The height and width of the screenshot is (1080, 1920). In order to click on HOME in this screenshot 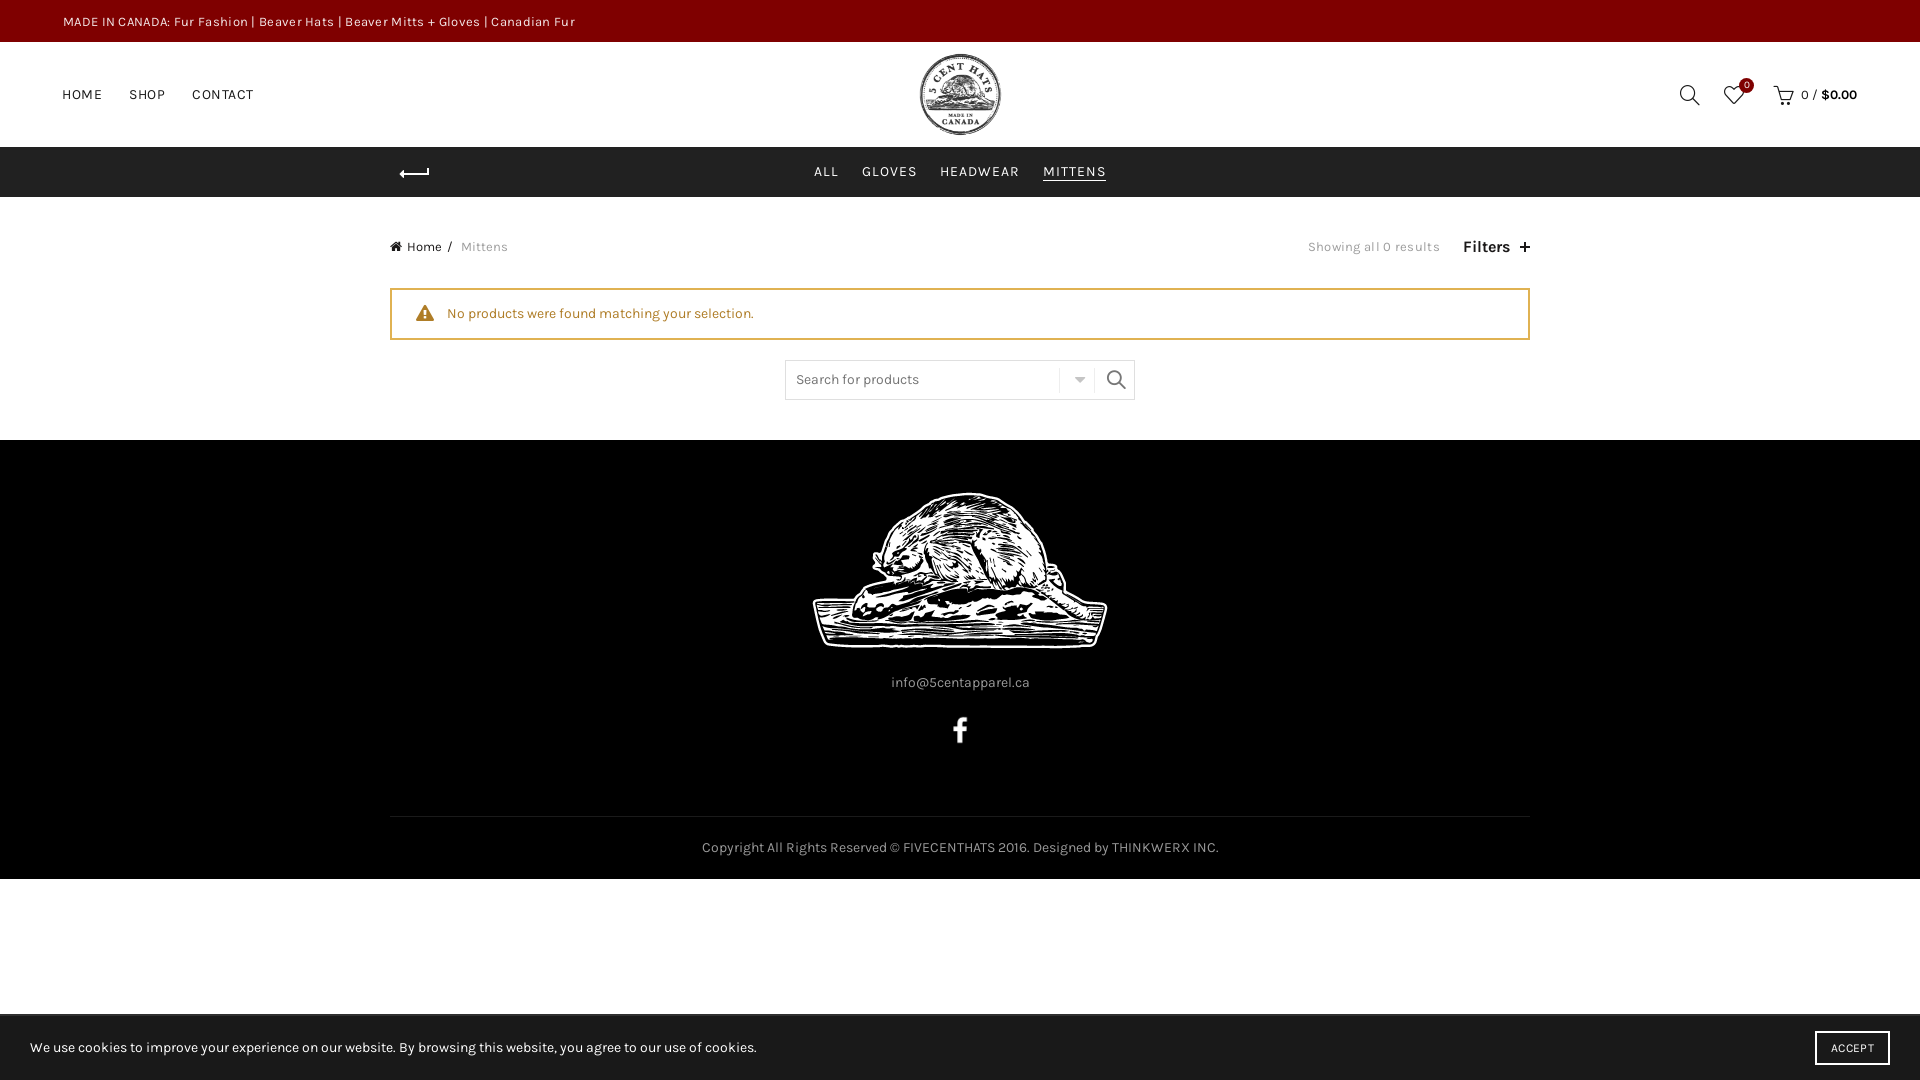, I will do `click(82, 94)`.